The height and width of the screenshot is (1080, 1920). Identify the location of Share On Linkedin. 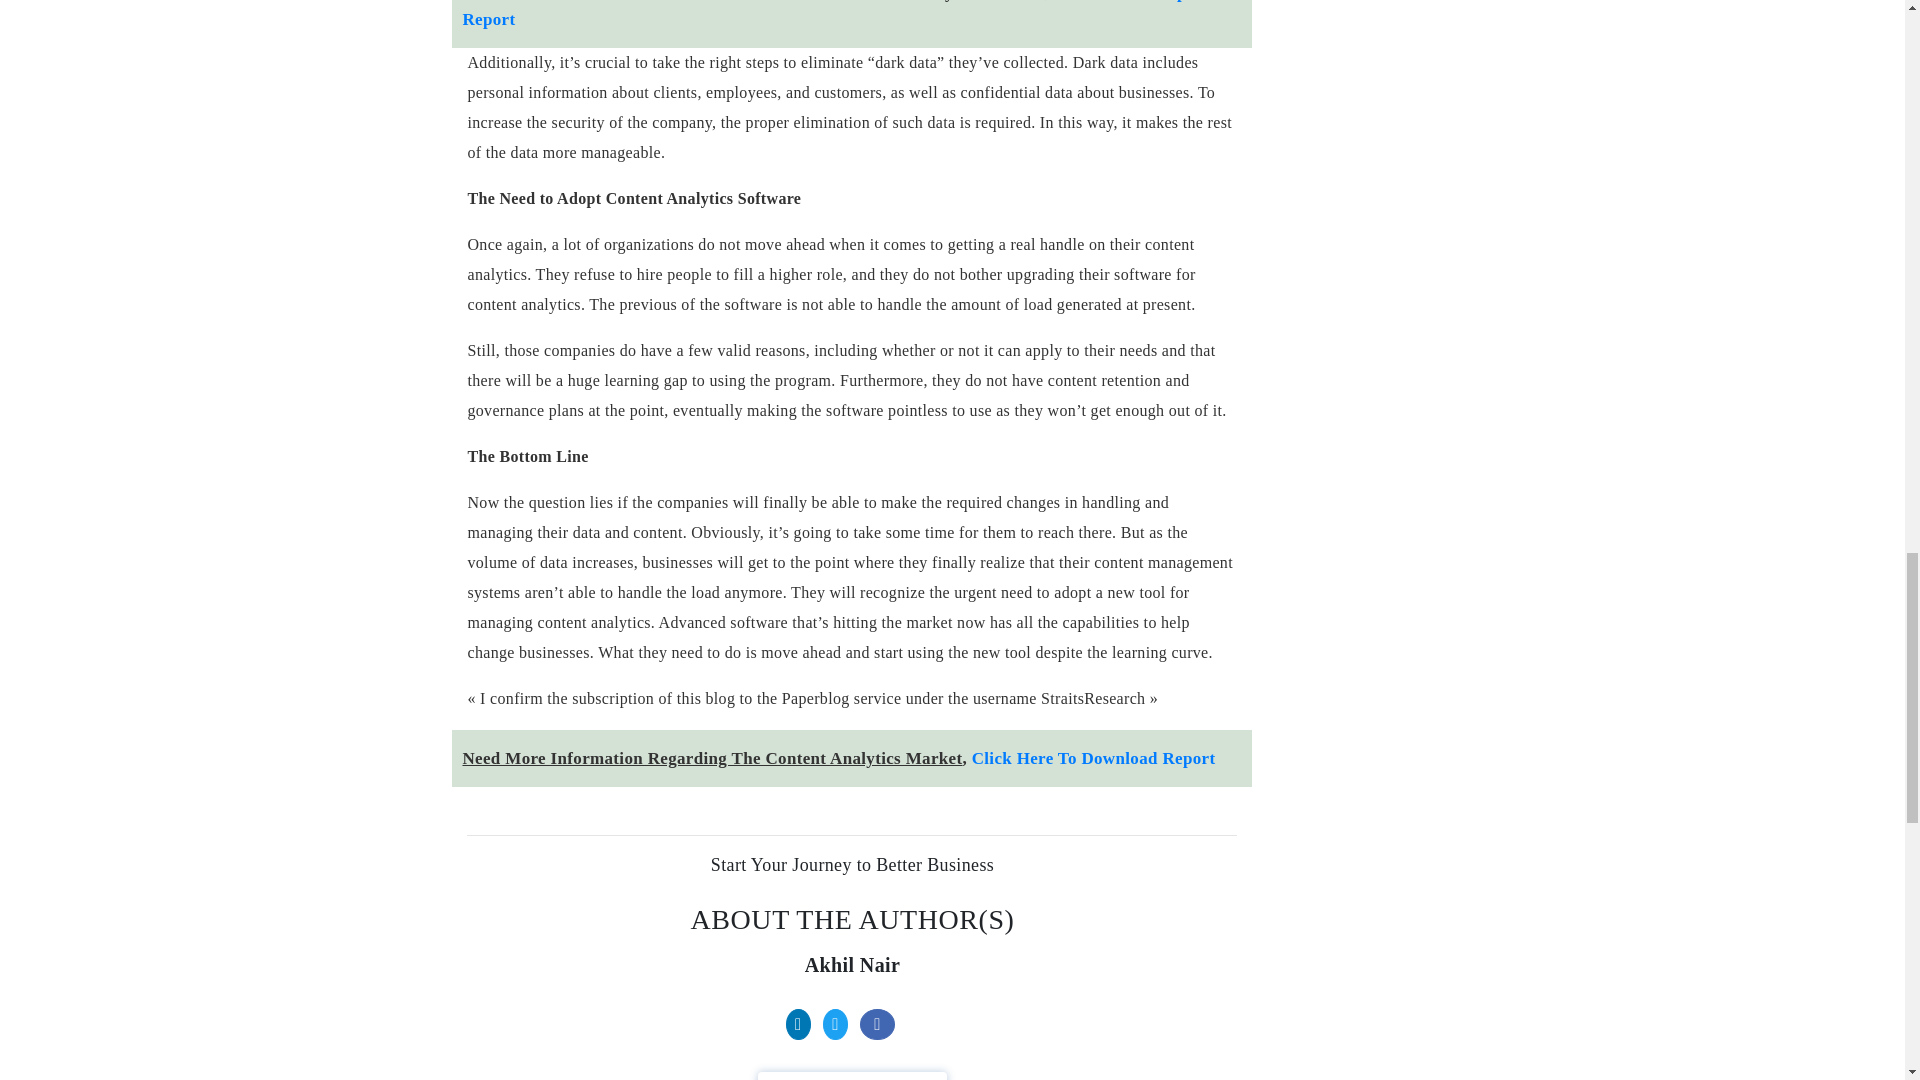
(804, 1024).